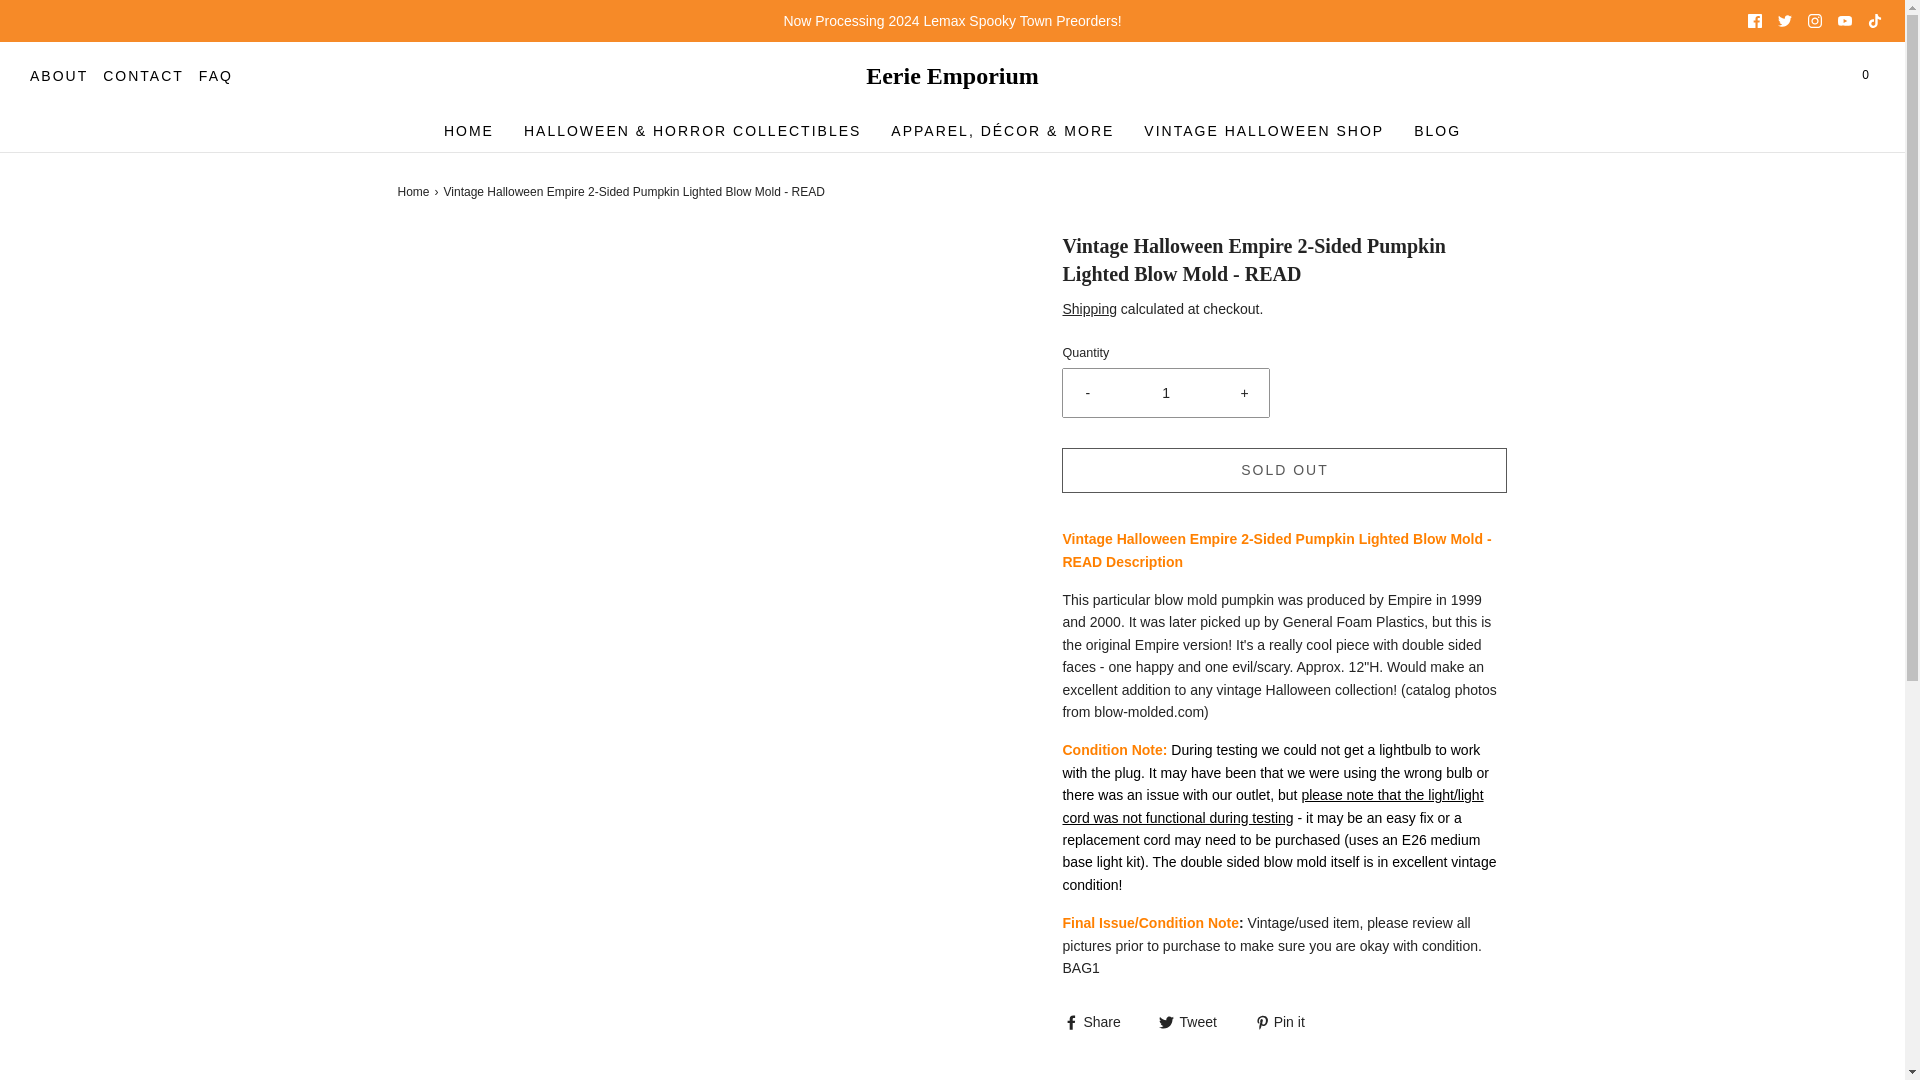 The image size is (1920, 1080). I want to click on Instagram icon, so click(1815, 21).